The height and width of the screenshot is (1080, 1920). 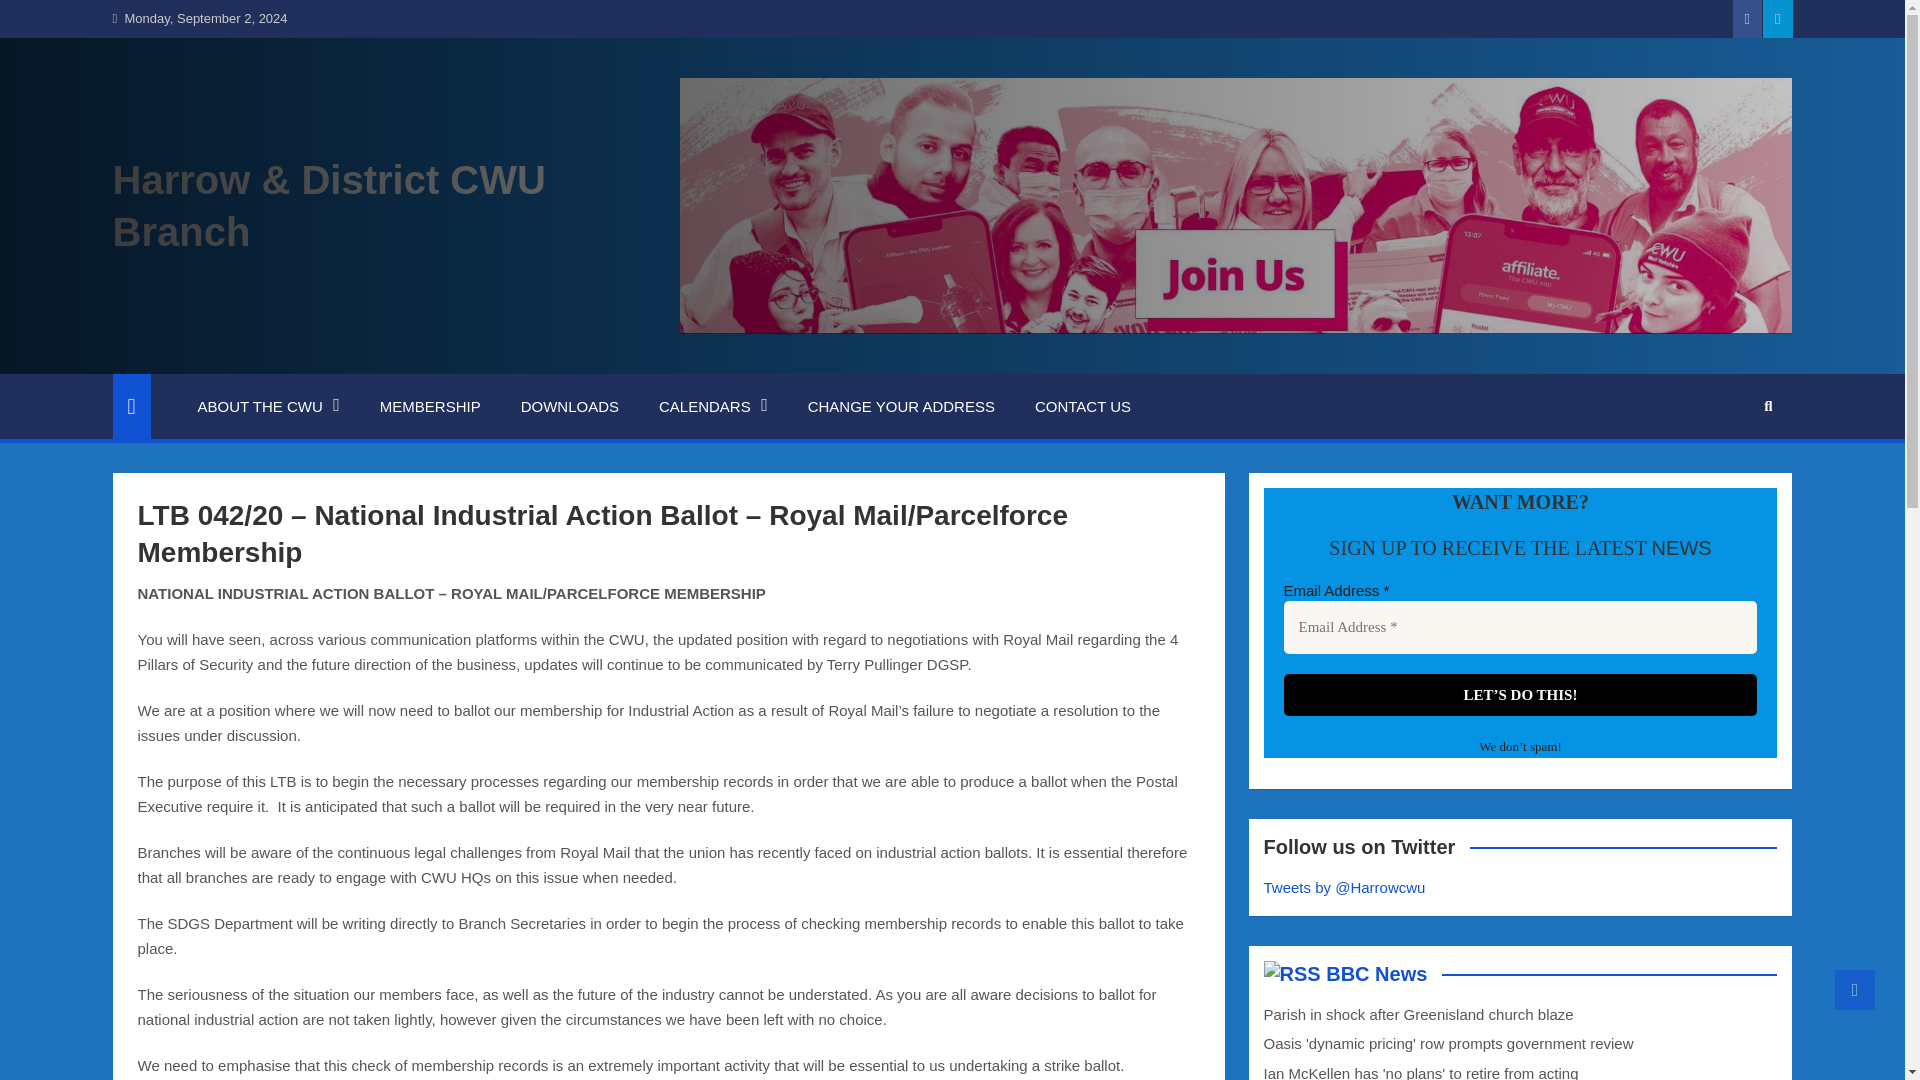 I want to click on CHANGE YOUR ADDRESS, so click(x=901, y=406).